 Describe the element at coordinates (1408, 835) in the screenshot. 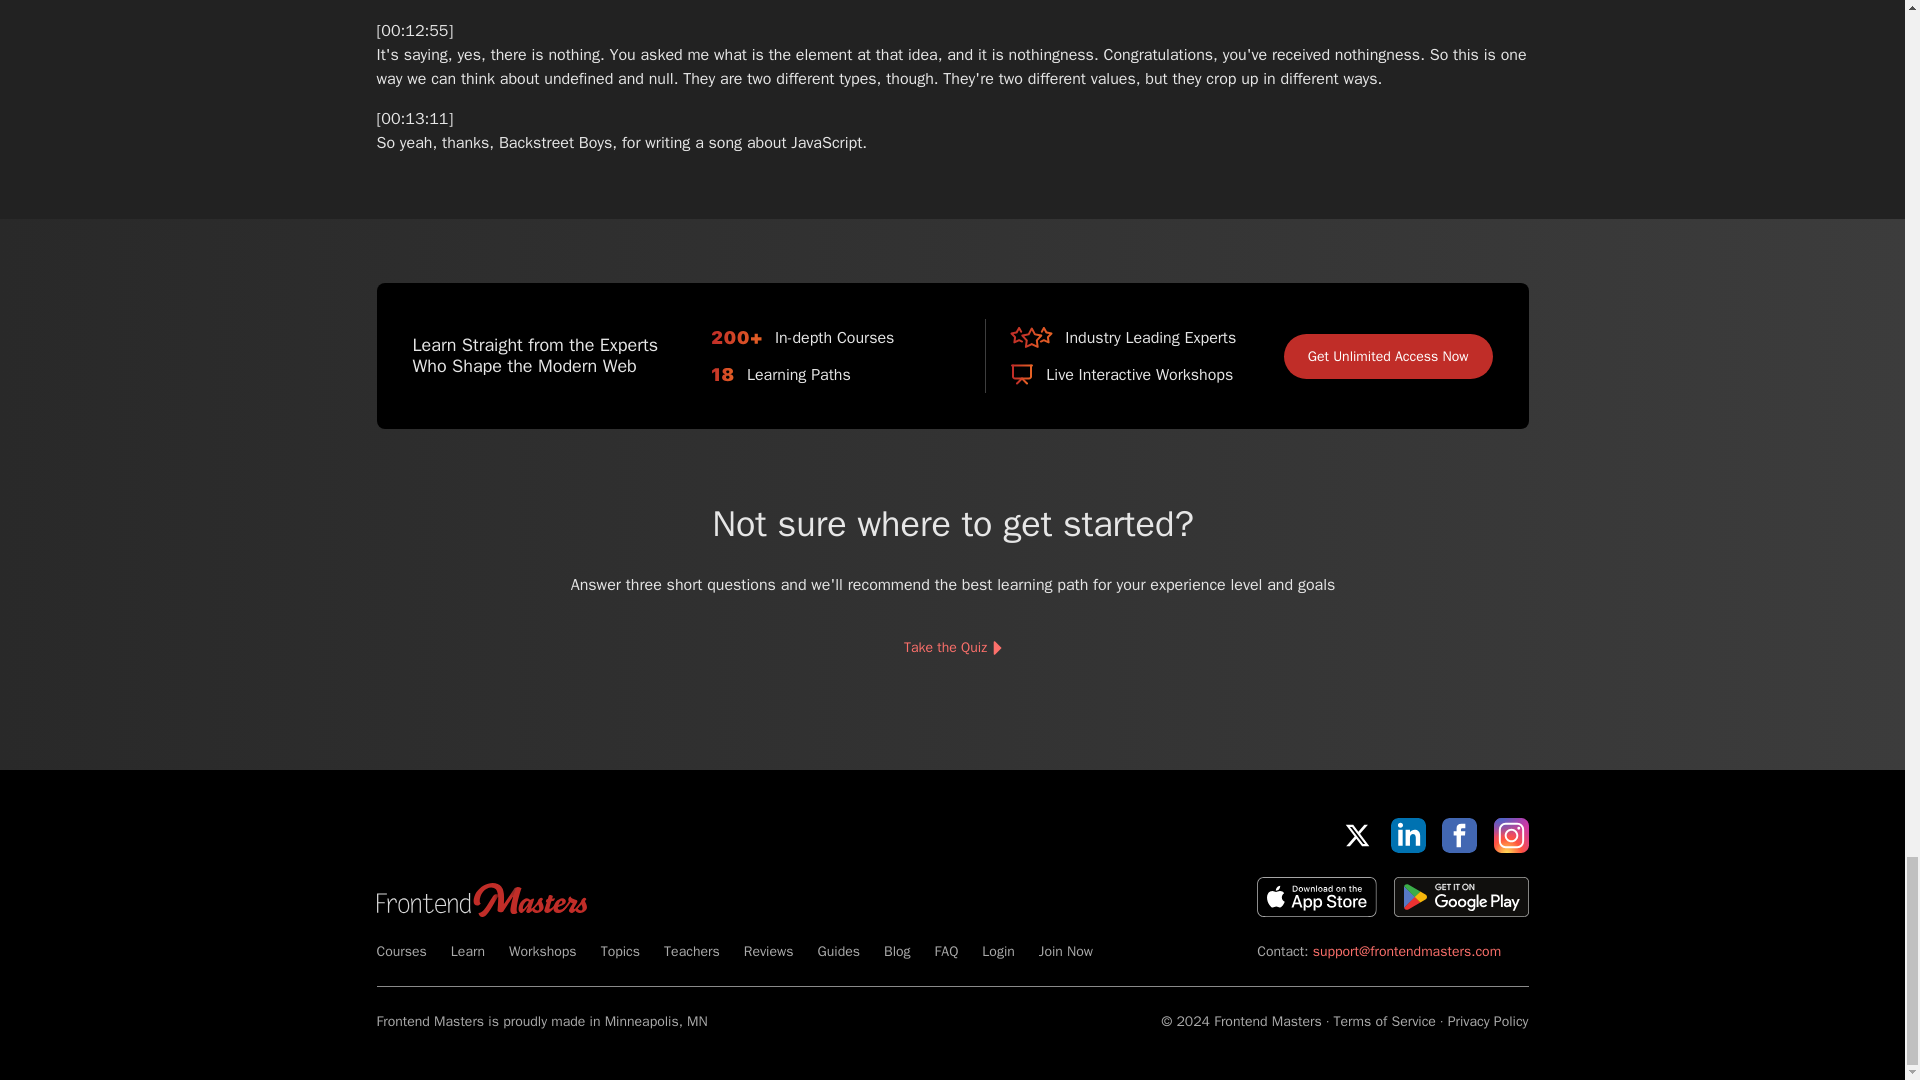

I see `LinkedIn` at that location.